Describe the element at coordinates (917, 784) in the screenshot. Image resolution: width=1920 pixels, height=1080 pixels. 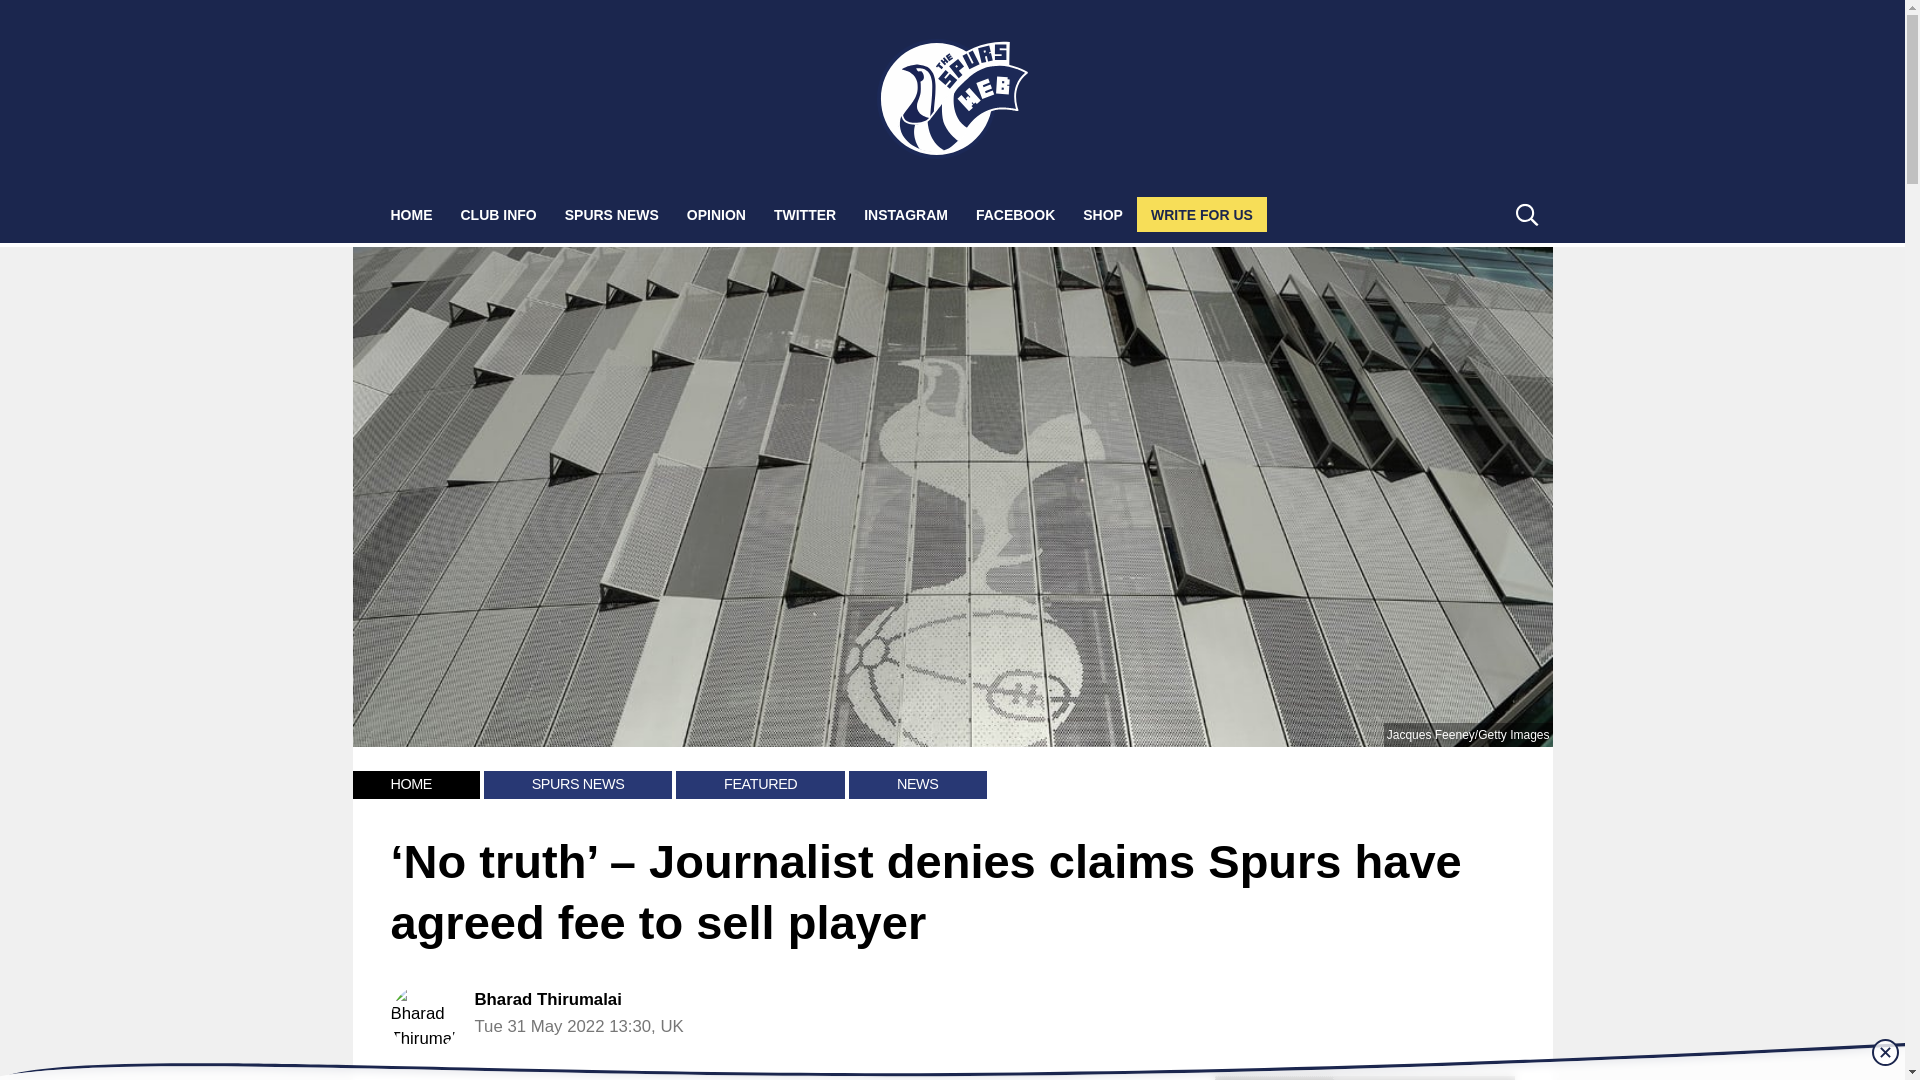
I see `NEWS` at that location.